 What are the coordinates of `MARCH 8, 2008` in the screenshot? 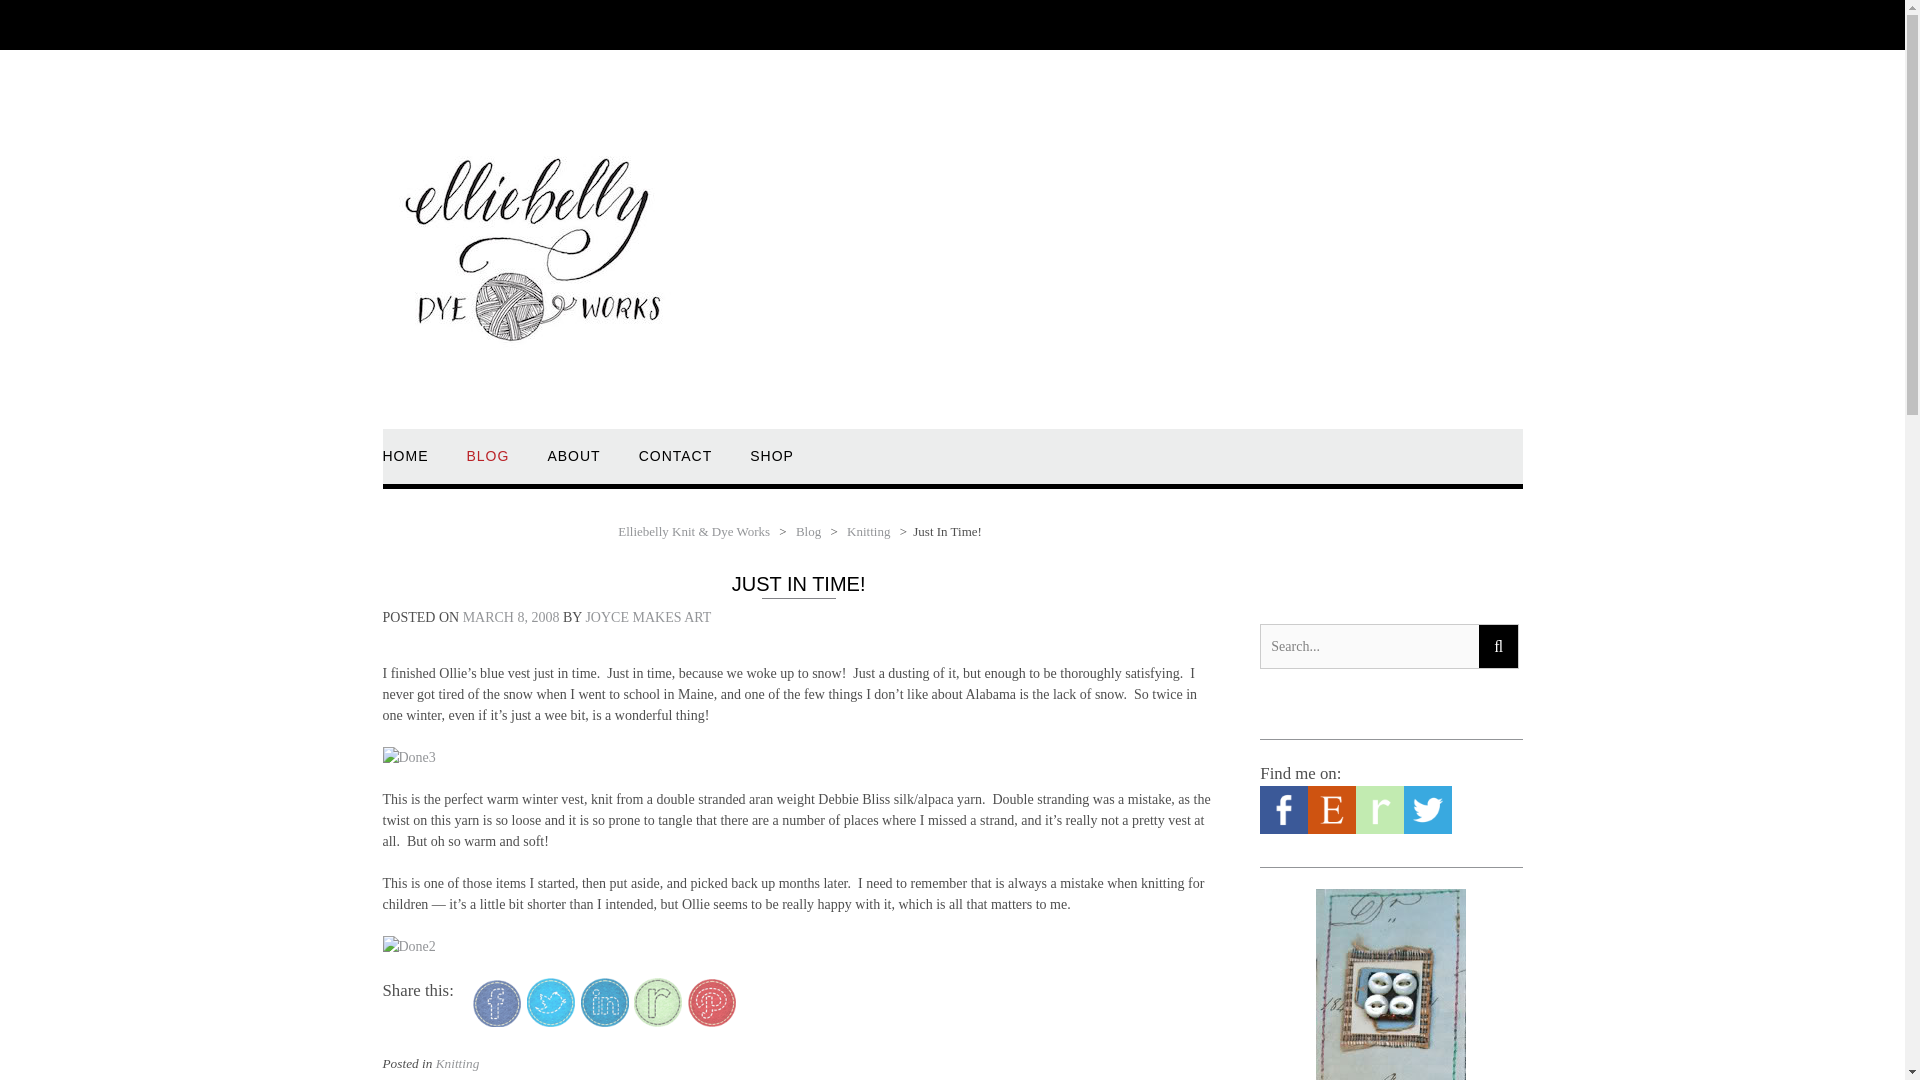 It's located at (511, 618).